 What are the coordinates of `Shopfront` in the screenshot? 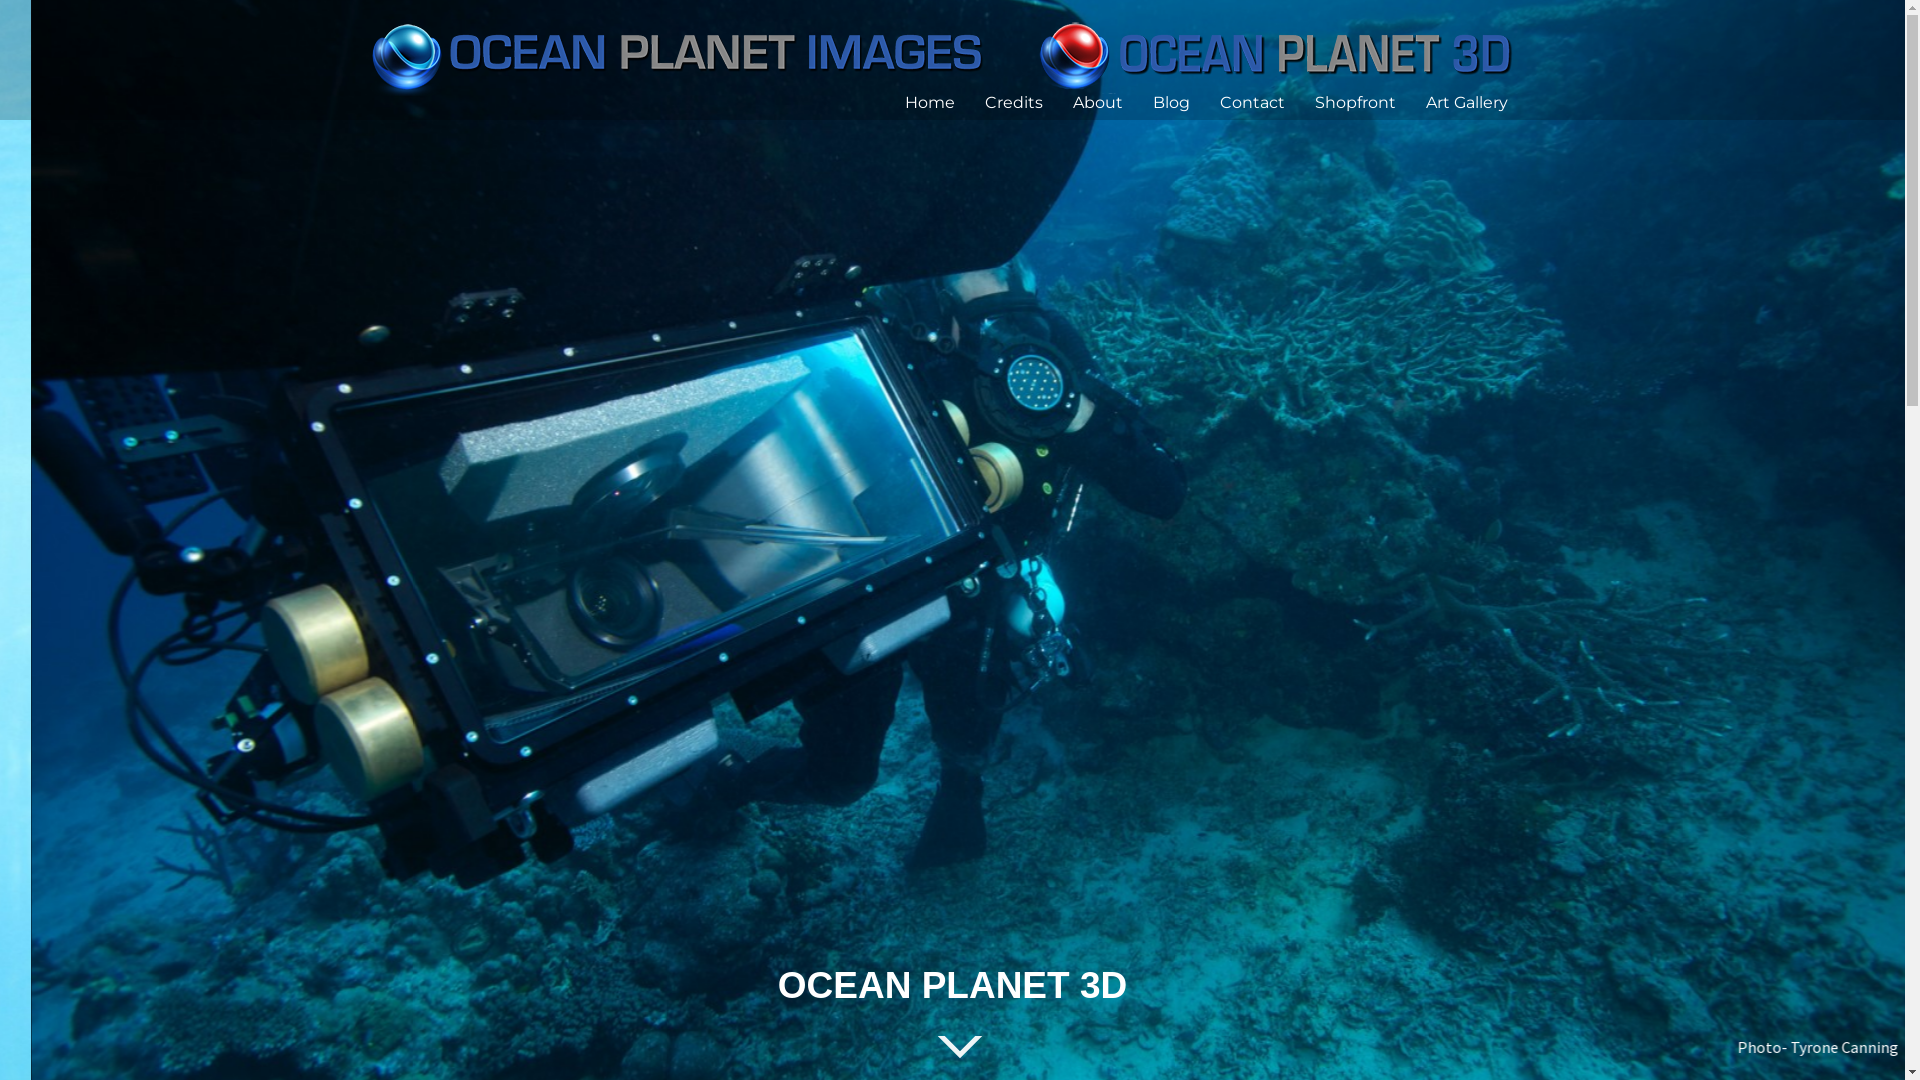 It's located at (1354, 102).